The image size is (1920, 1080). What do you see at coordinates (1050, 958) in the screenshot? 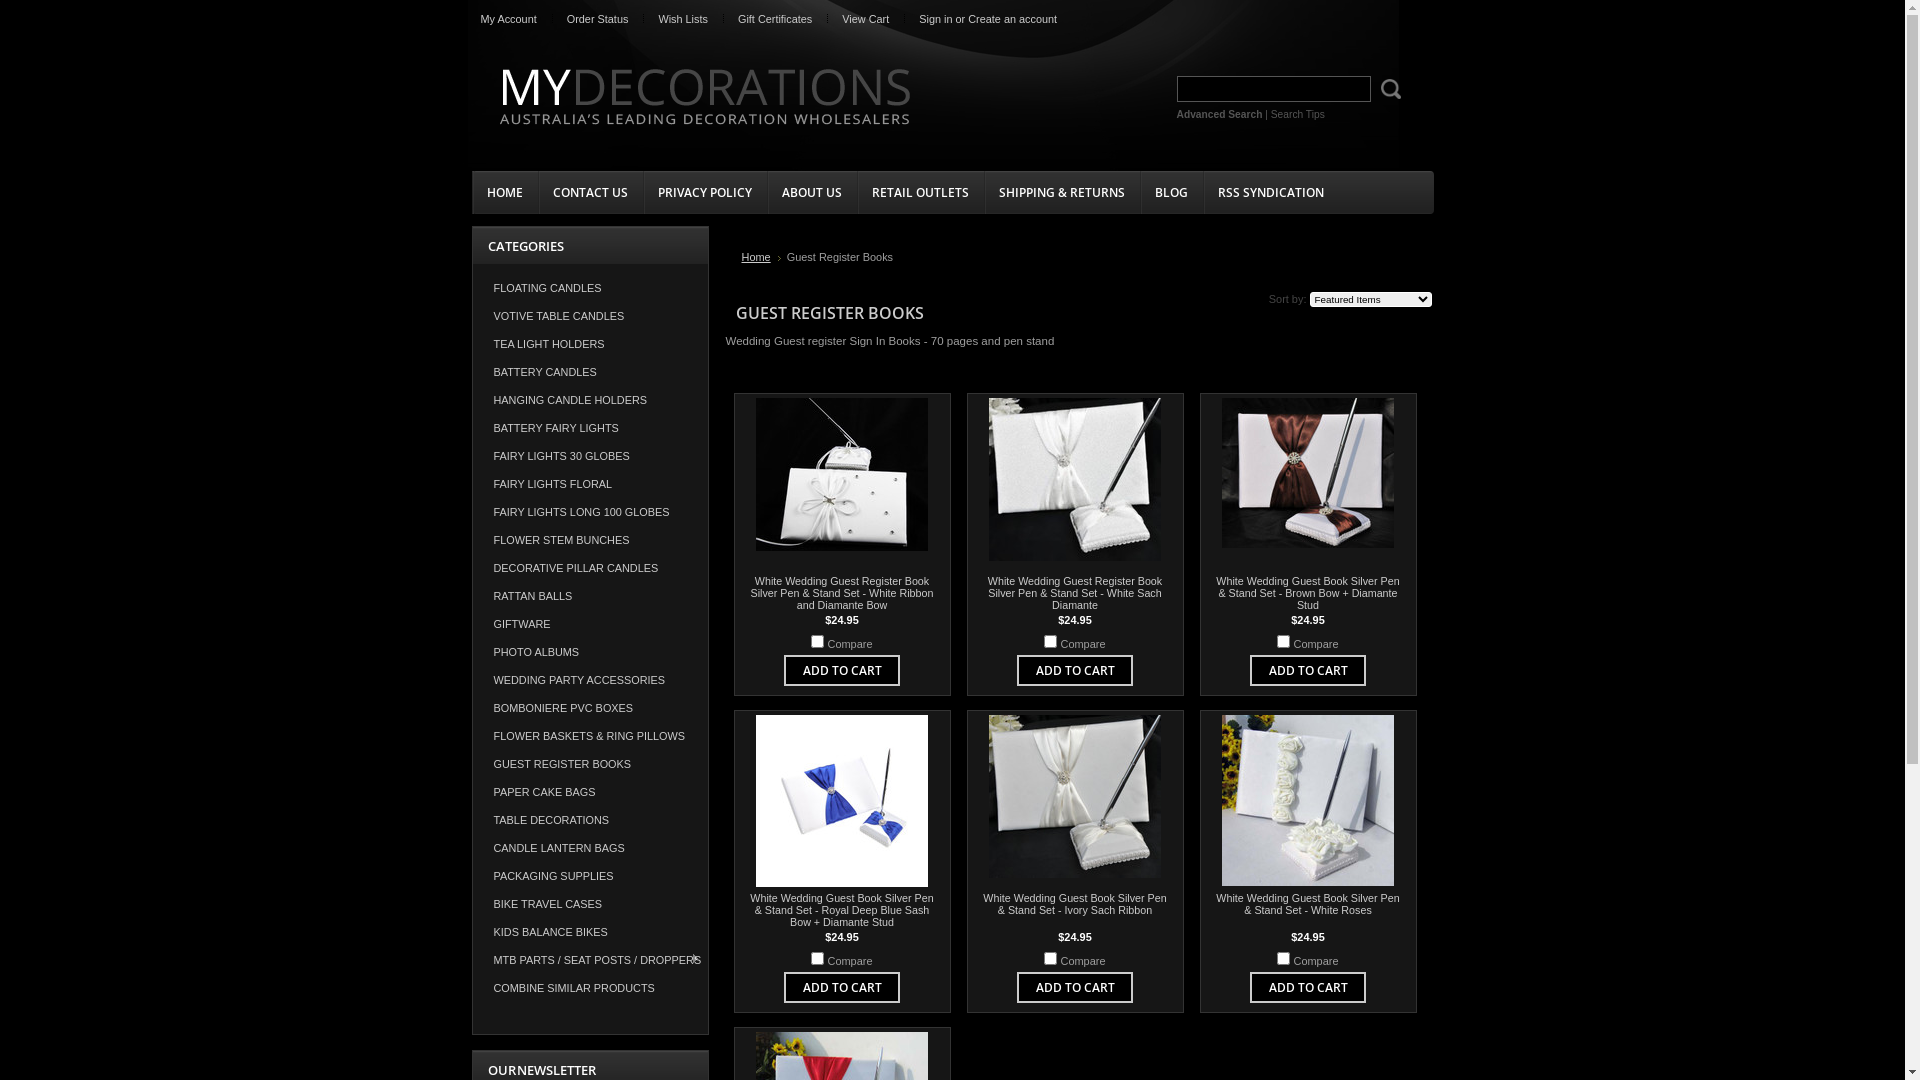
I see `517` at bounding box center [1050, 958].